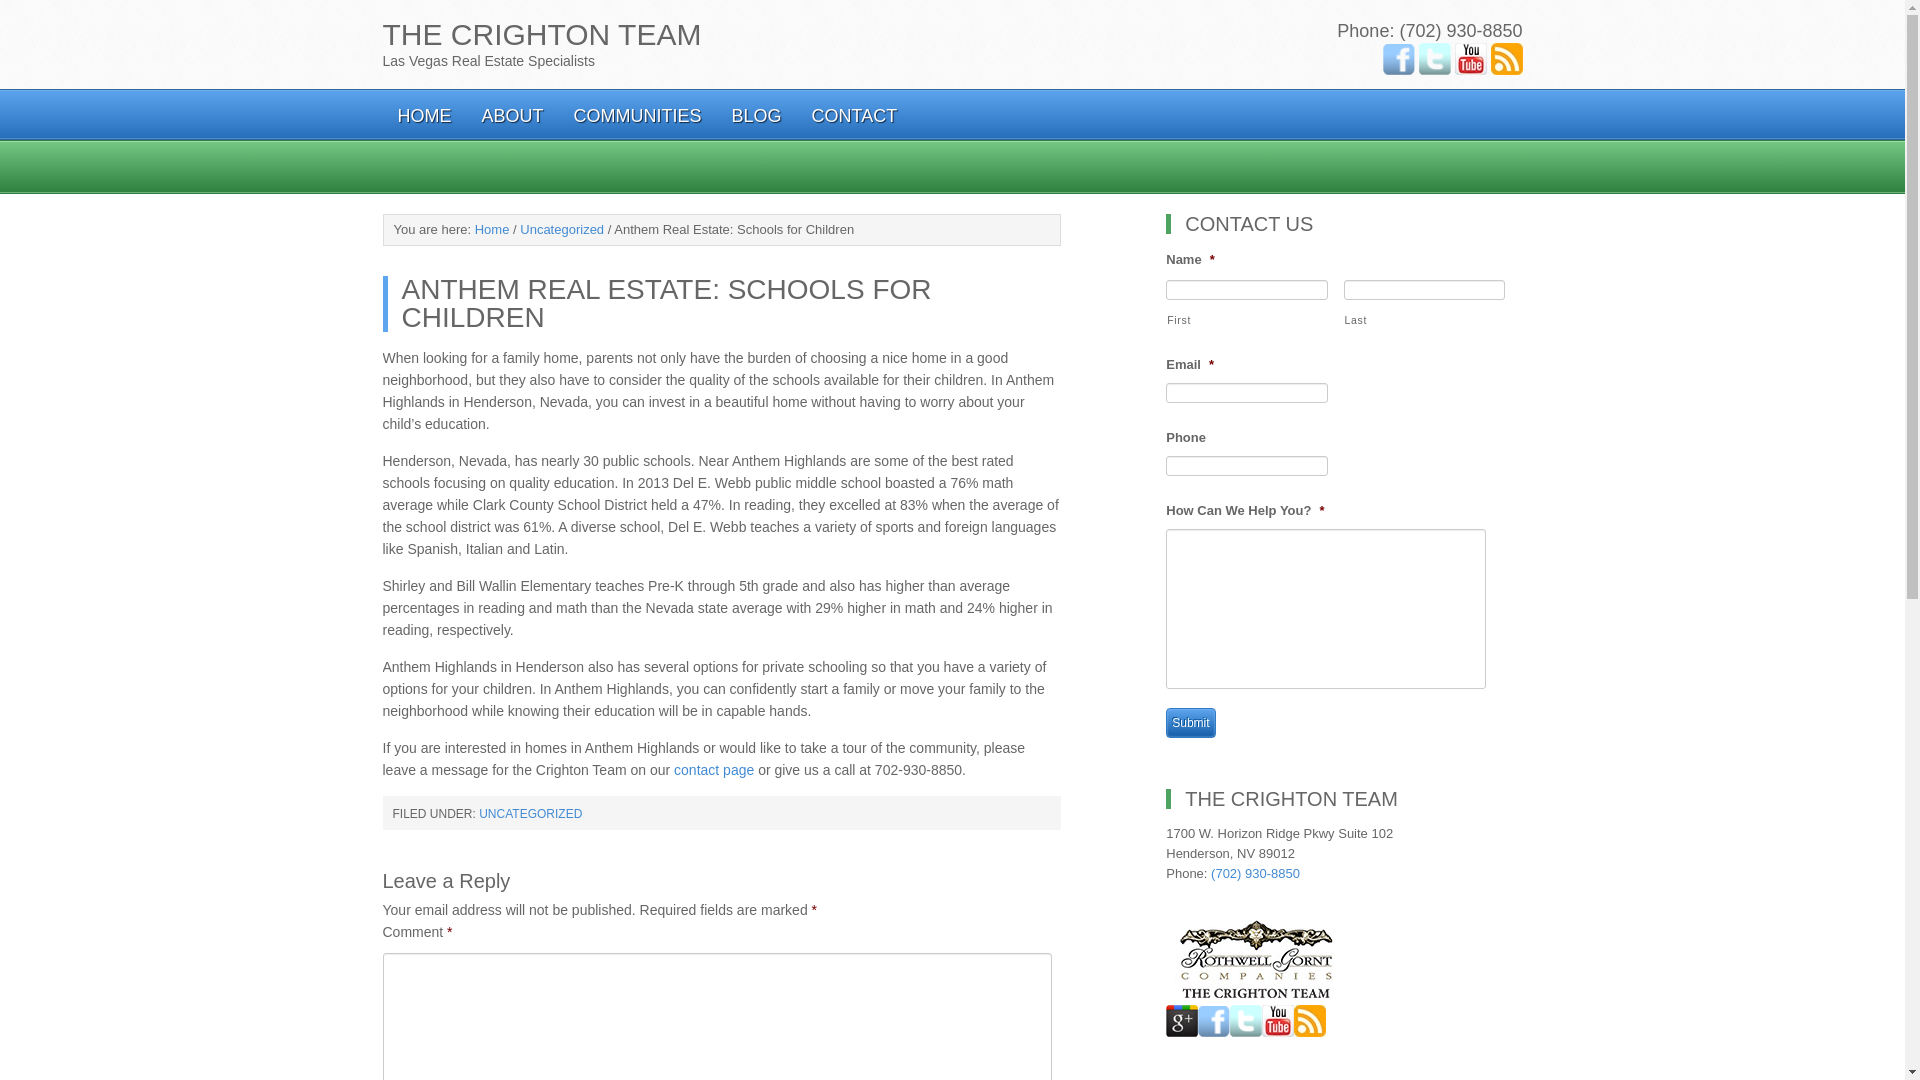  Describe the element at coordinates (541, 34) in the screenshot. I see `THE CRIGHTON TEAM` at that location.